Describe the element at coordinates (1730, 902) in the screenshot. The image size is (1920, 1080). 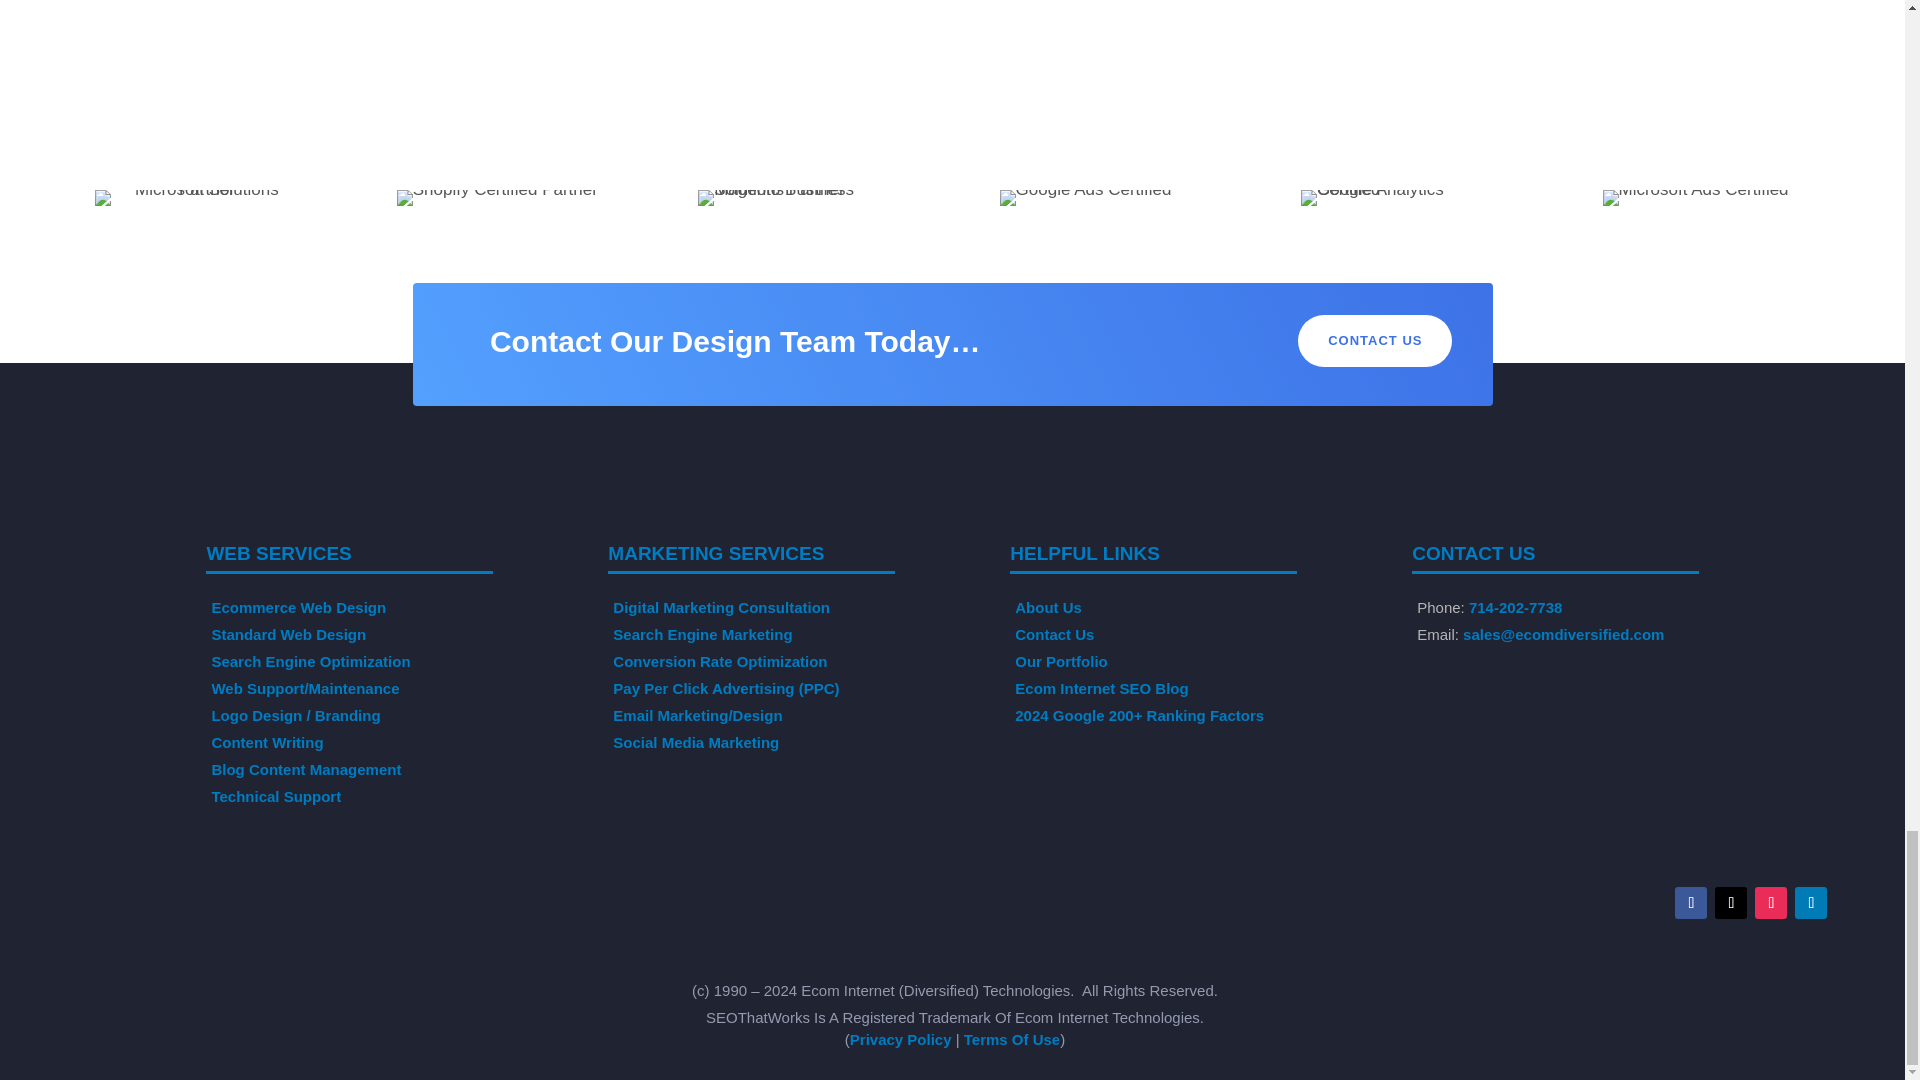
I see `Follow on X` at that location.